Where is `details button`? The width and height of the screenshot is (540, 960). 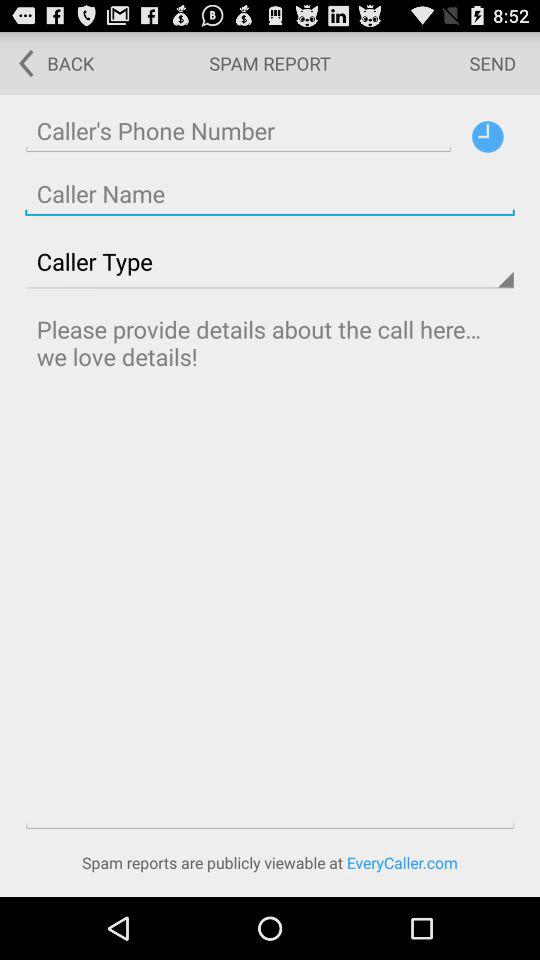
details button is located at coordinates (488, 136).